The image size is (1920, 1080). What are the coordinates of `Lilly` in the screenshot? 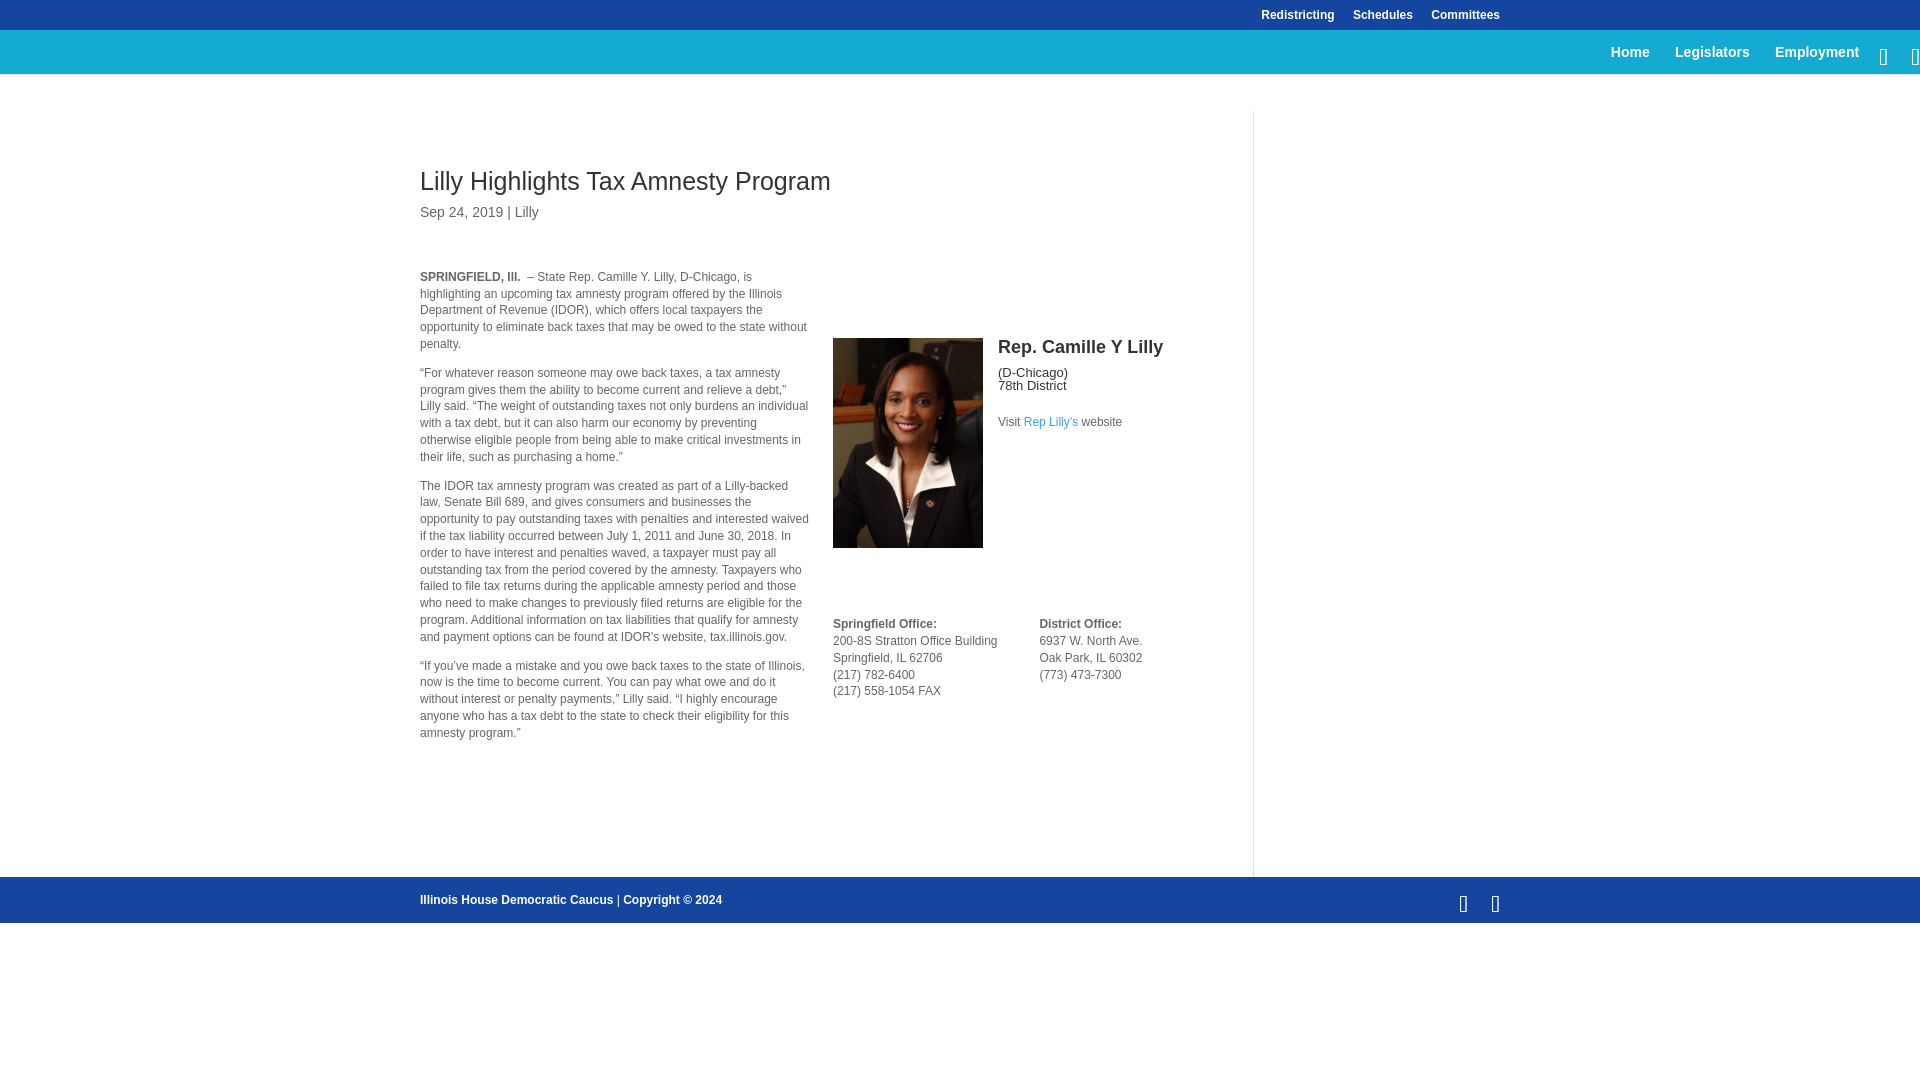 It's located at (526, 212).